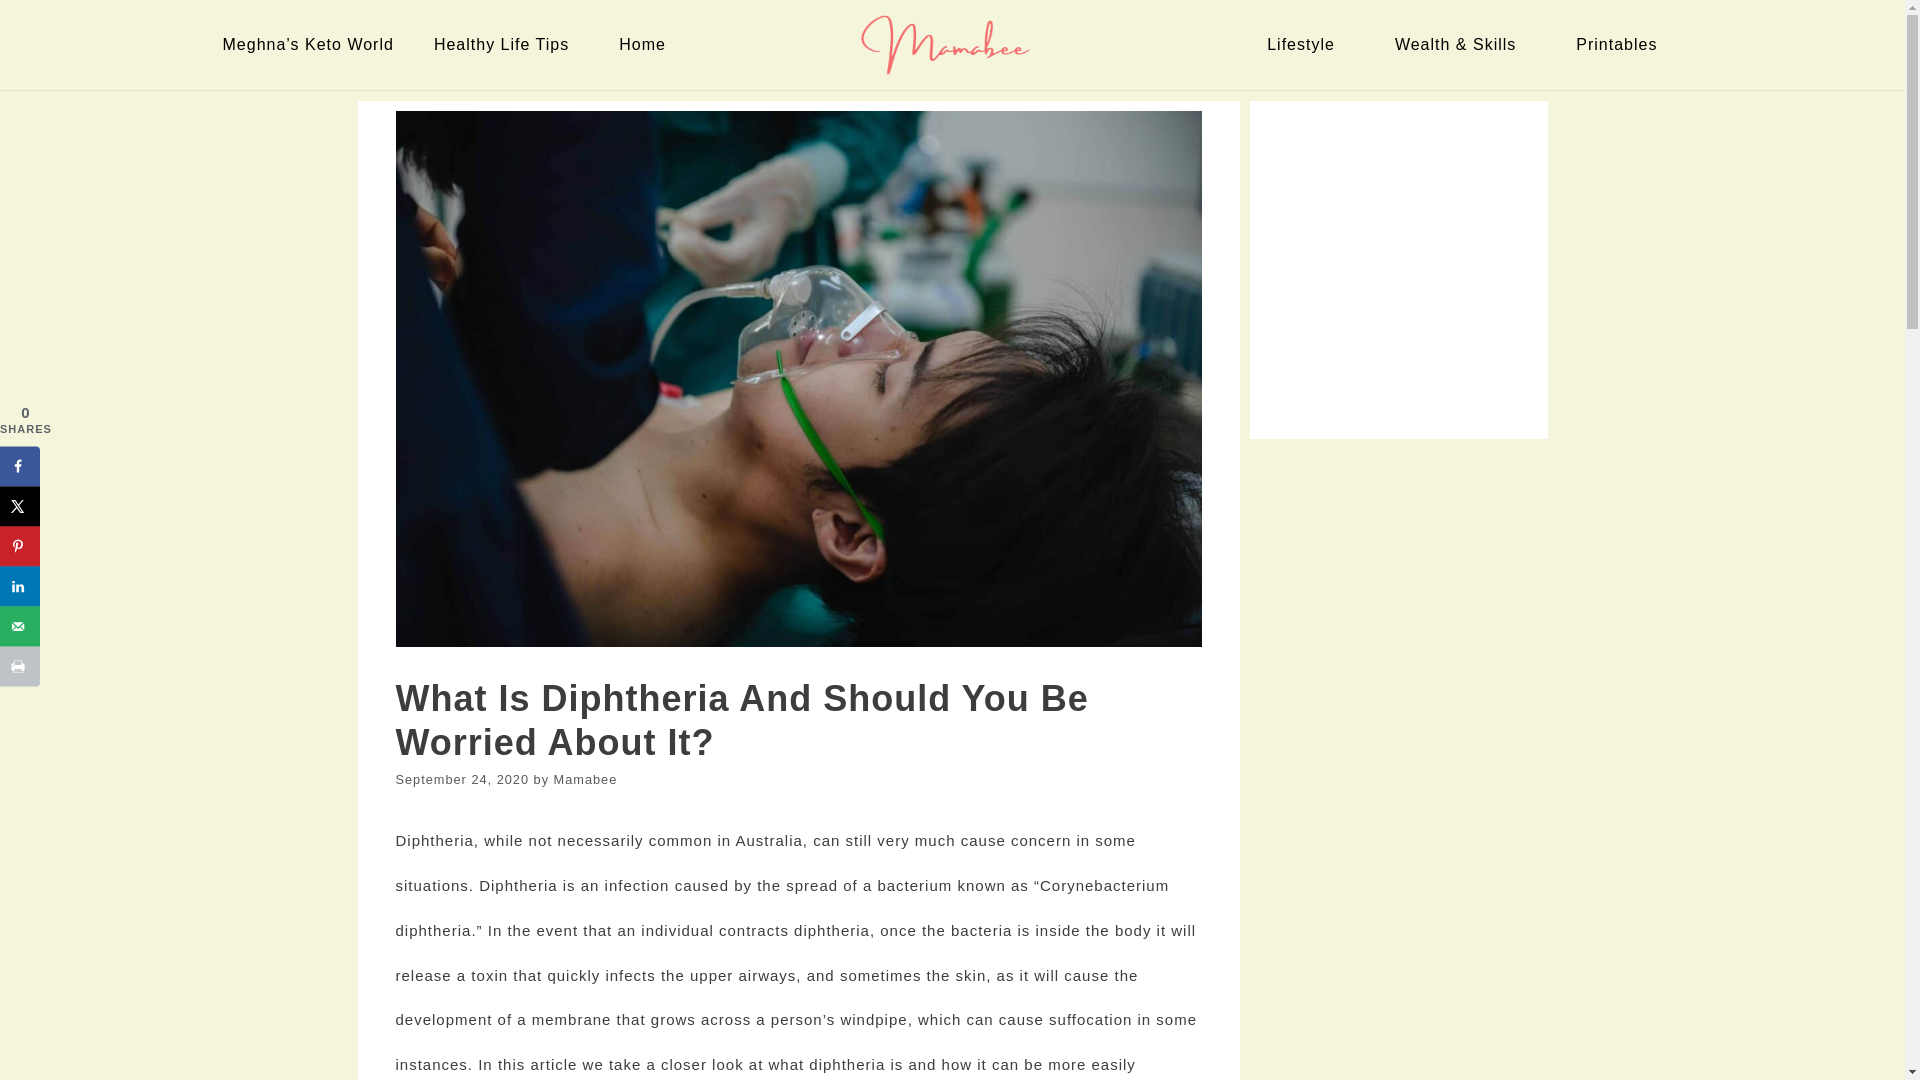 This screenshot has width=1920, height=1080. What do you see at coordinates (586, 780) in the screenshot?
I see `View all posts by Mamabee` at bounding box center [586, 780].